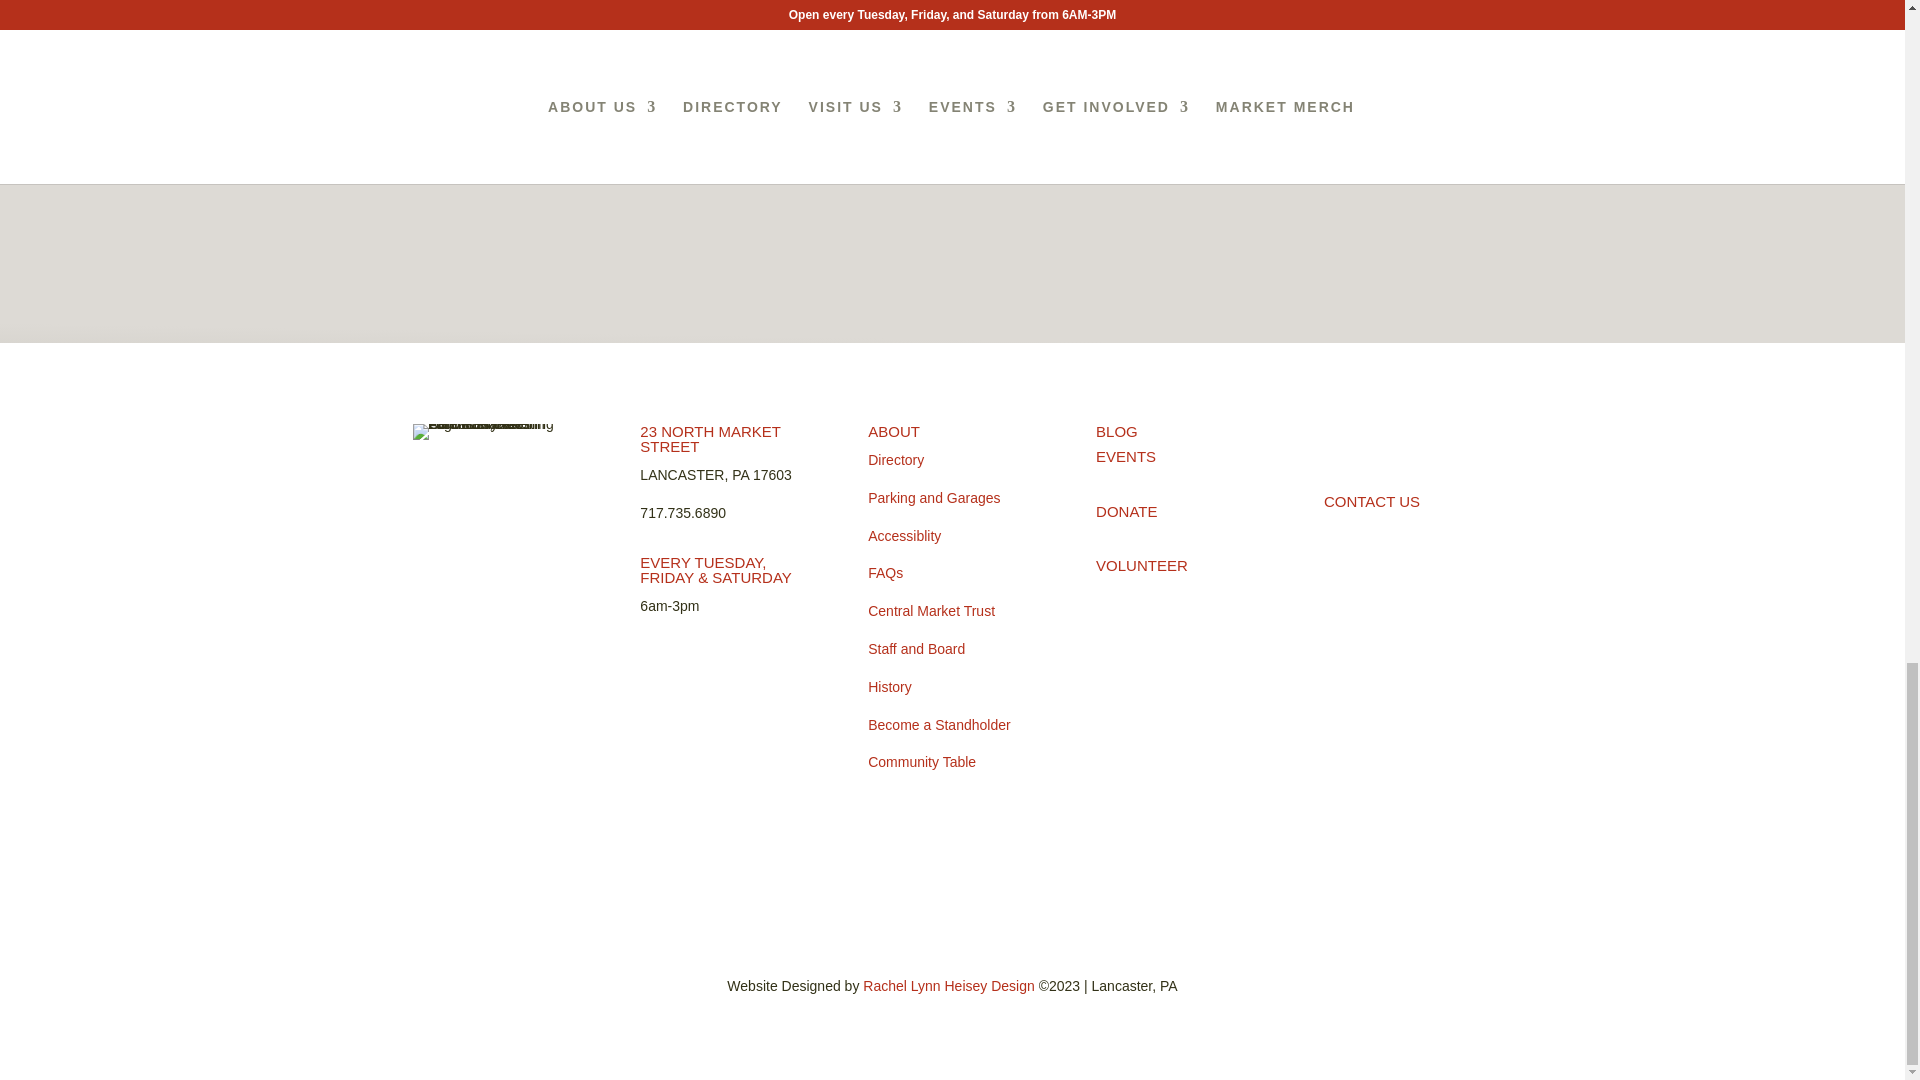  I want to click on Accessiblity, so click(904, 536).